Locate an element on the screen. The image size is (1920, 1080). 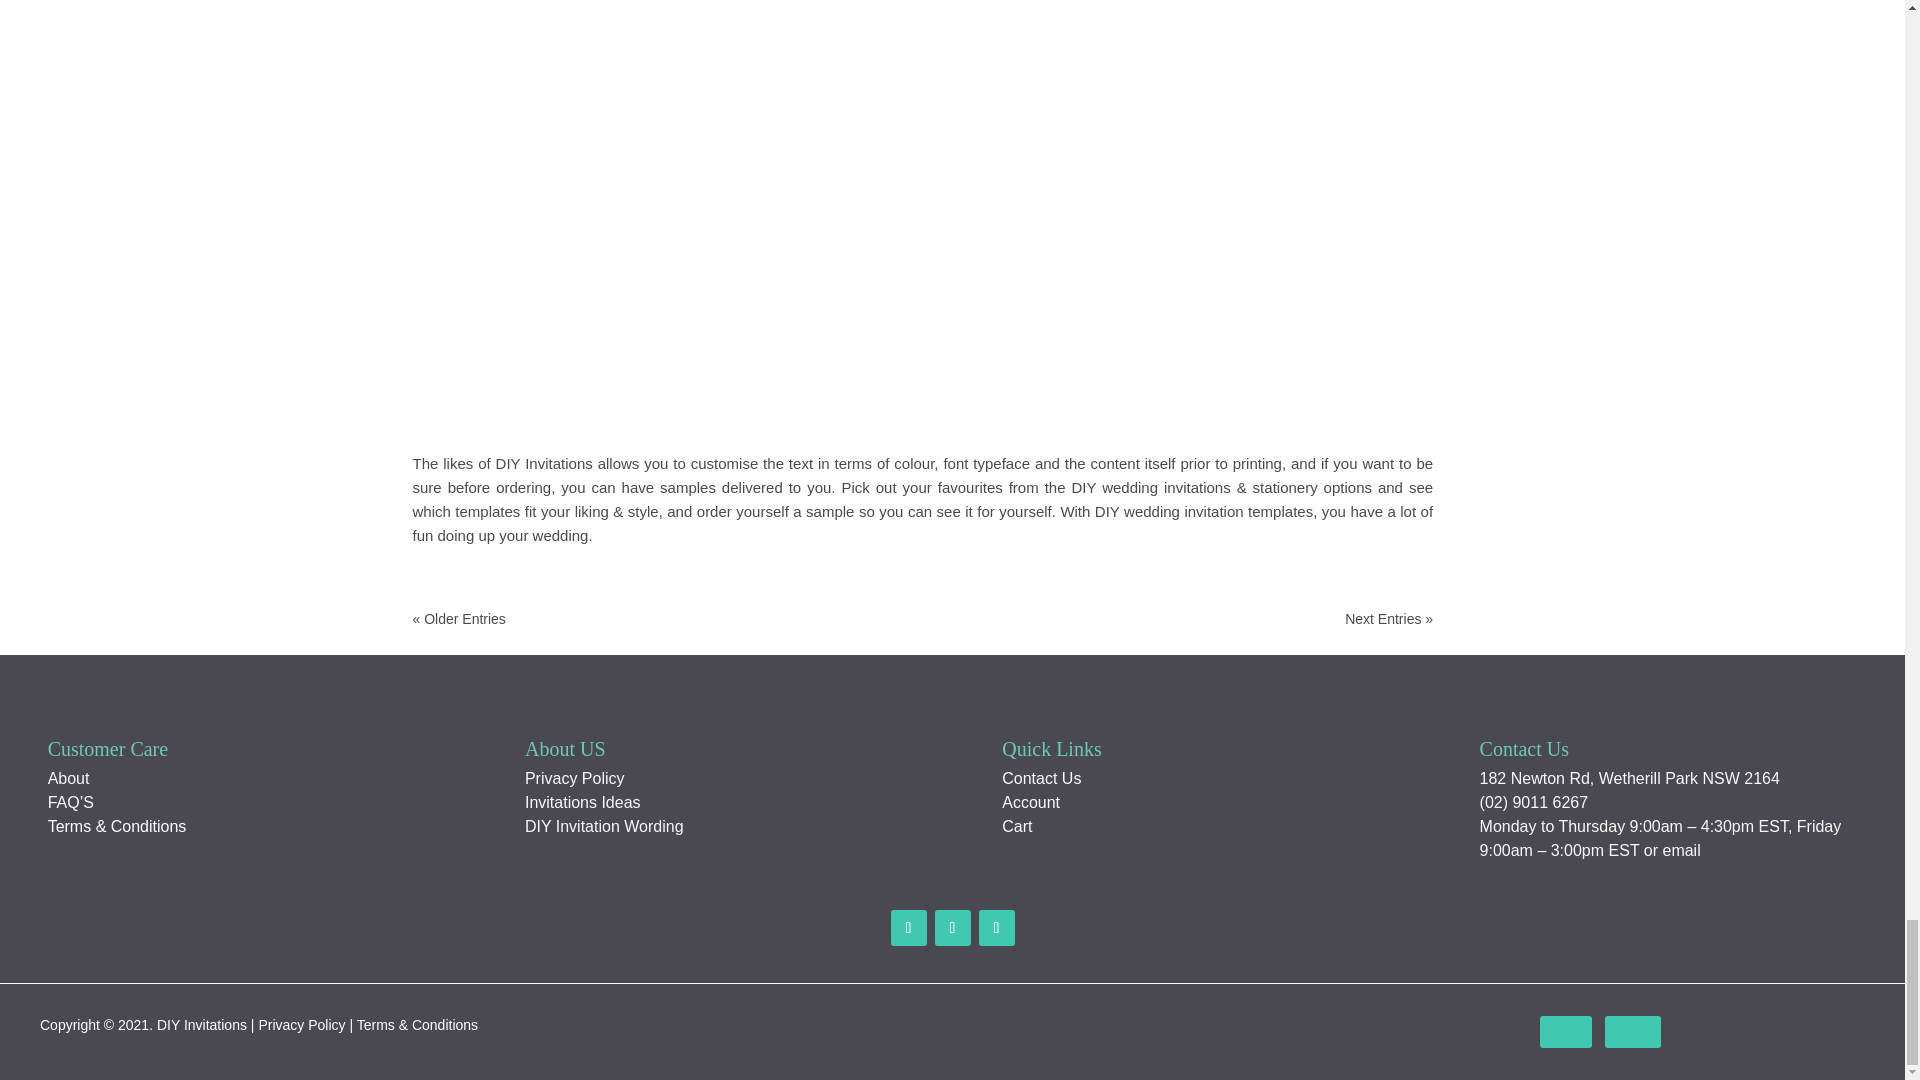
Follow on X is located at coordinates (951, 928).